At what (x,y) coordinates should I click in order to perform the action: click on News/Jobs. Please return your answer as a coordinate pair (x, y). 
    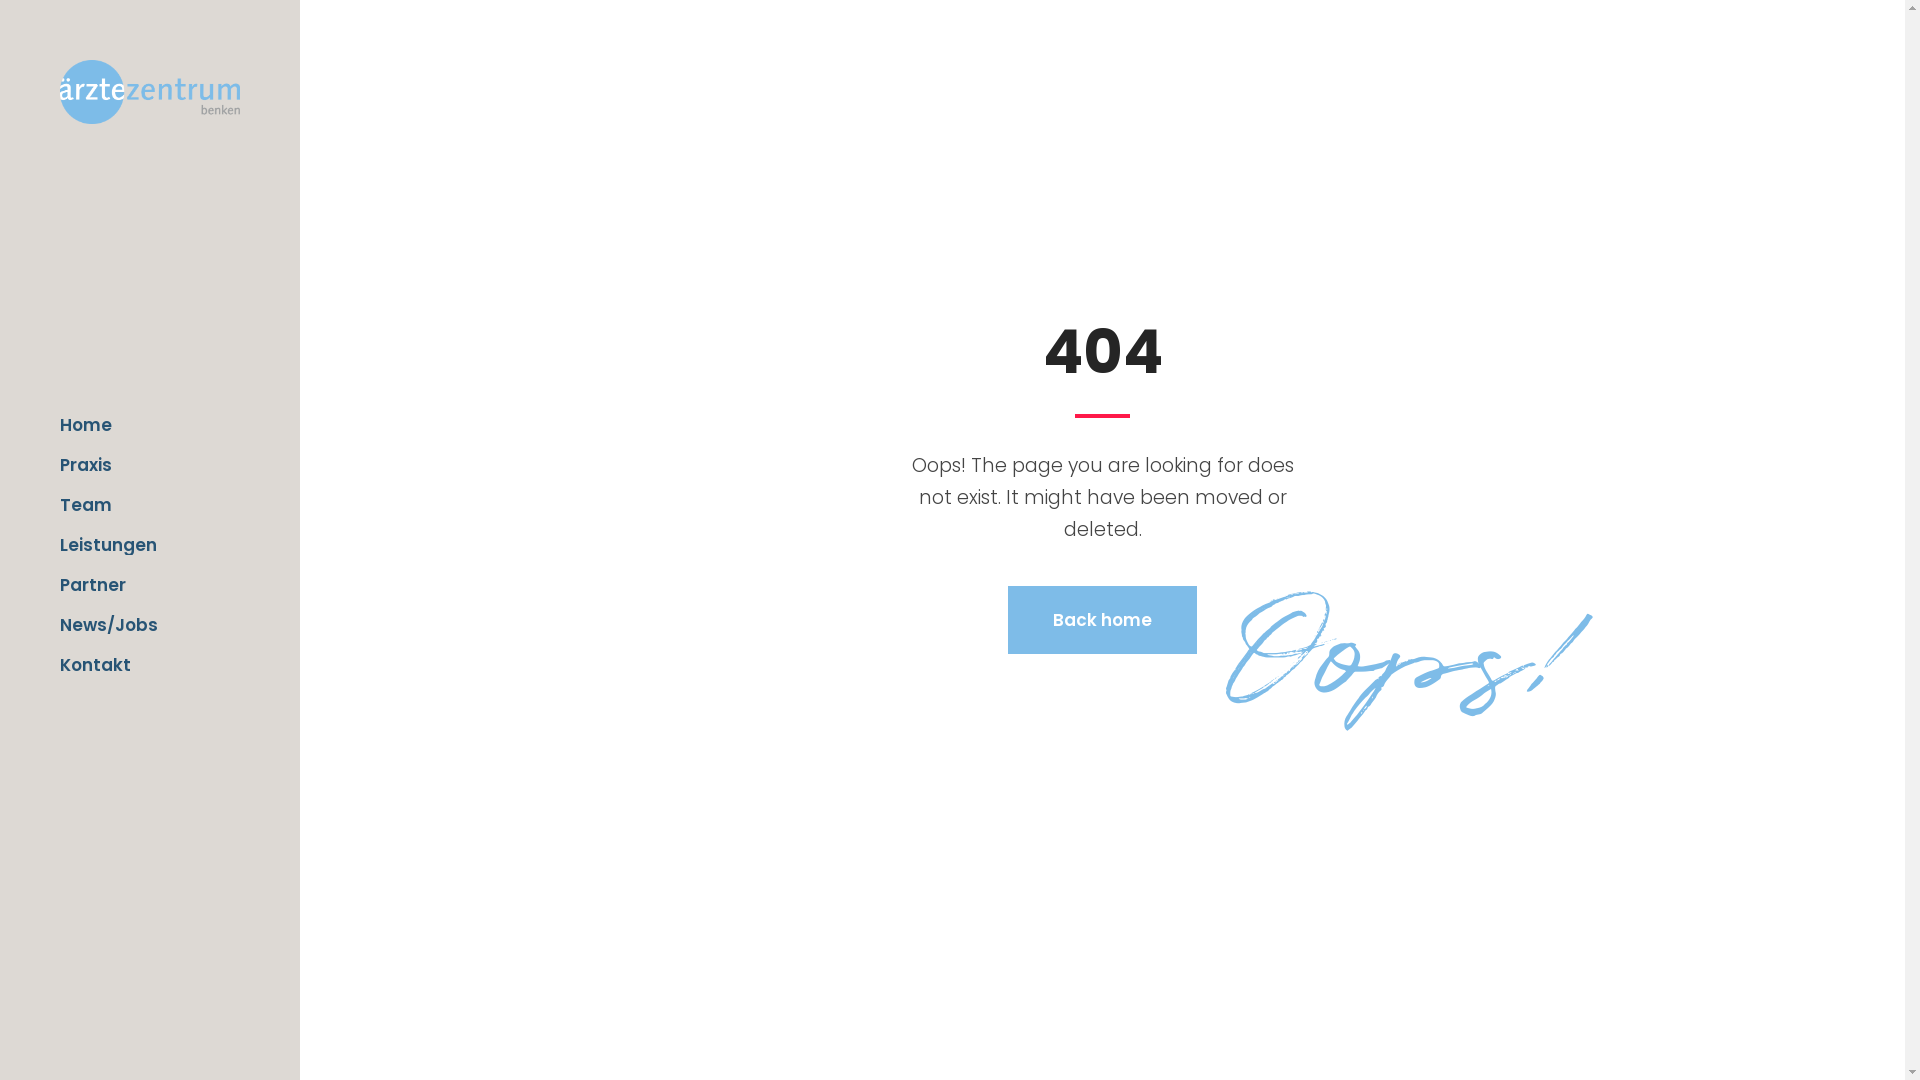
    Looking at the image, I should click on (150, 625).